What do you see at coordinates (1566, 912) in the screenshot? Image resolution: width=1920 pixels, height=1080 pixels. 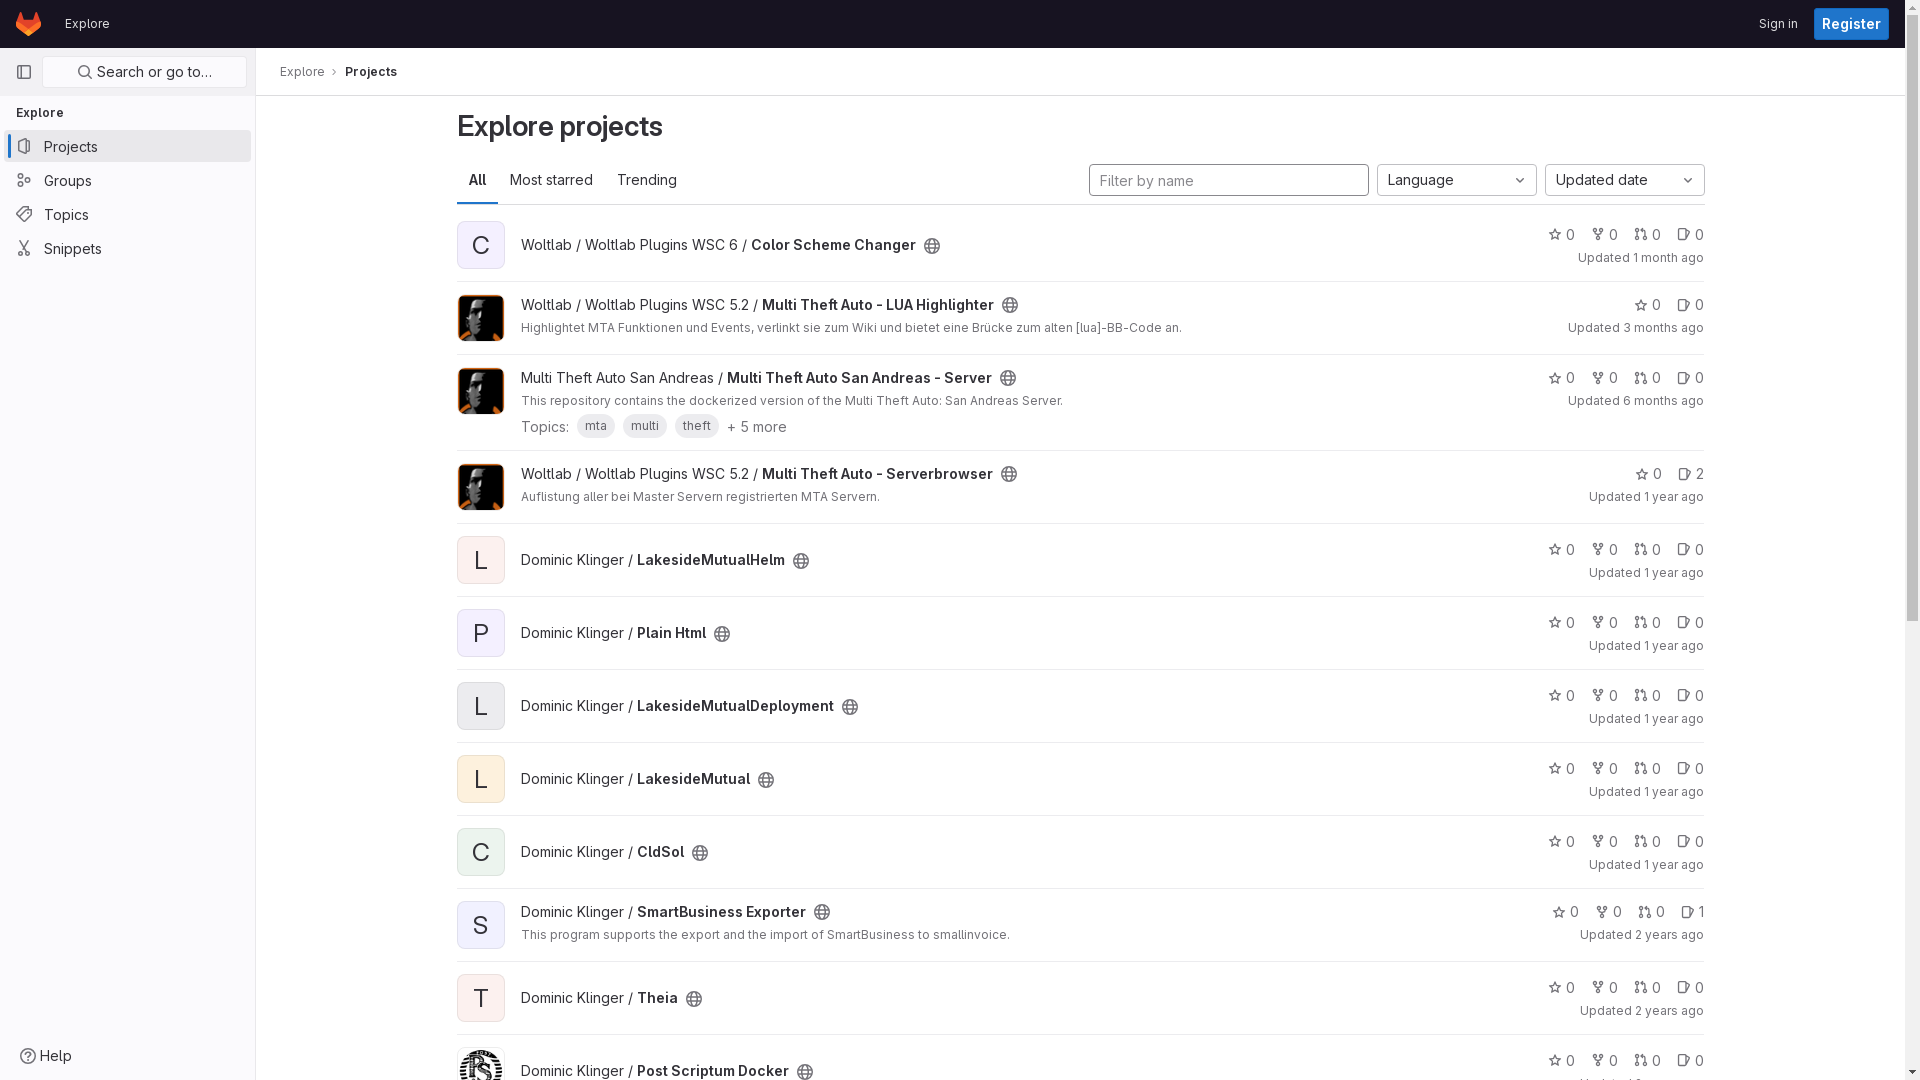 I see `0` at bounding box center [1566, 912].